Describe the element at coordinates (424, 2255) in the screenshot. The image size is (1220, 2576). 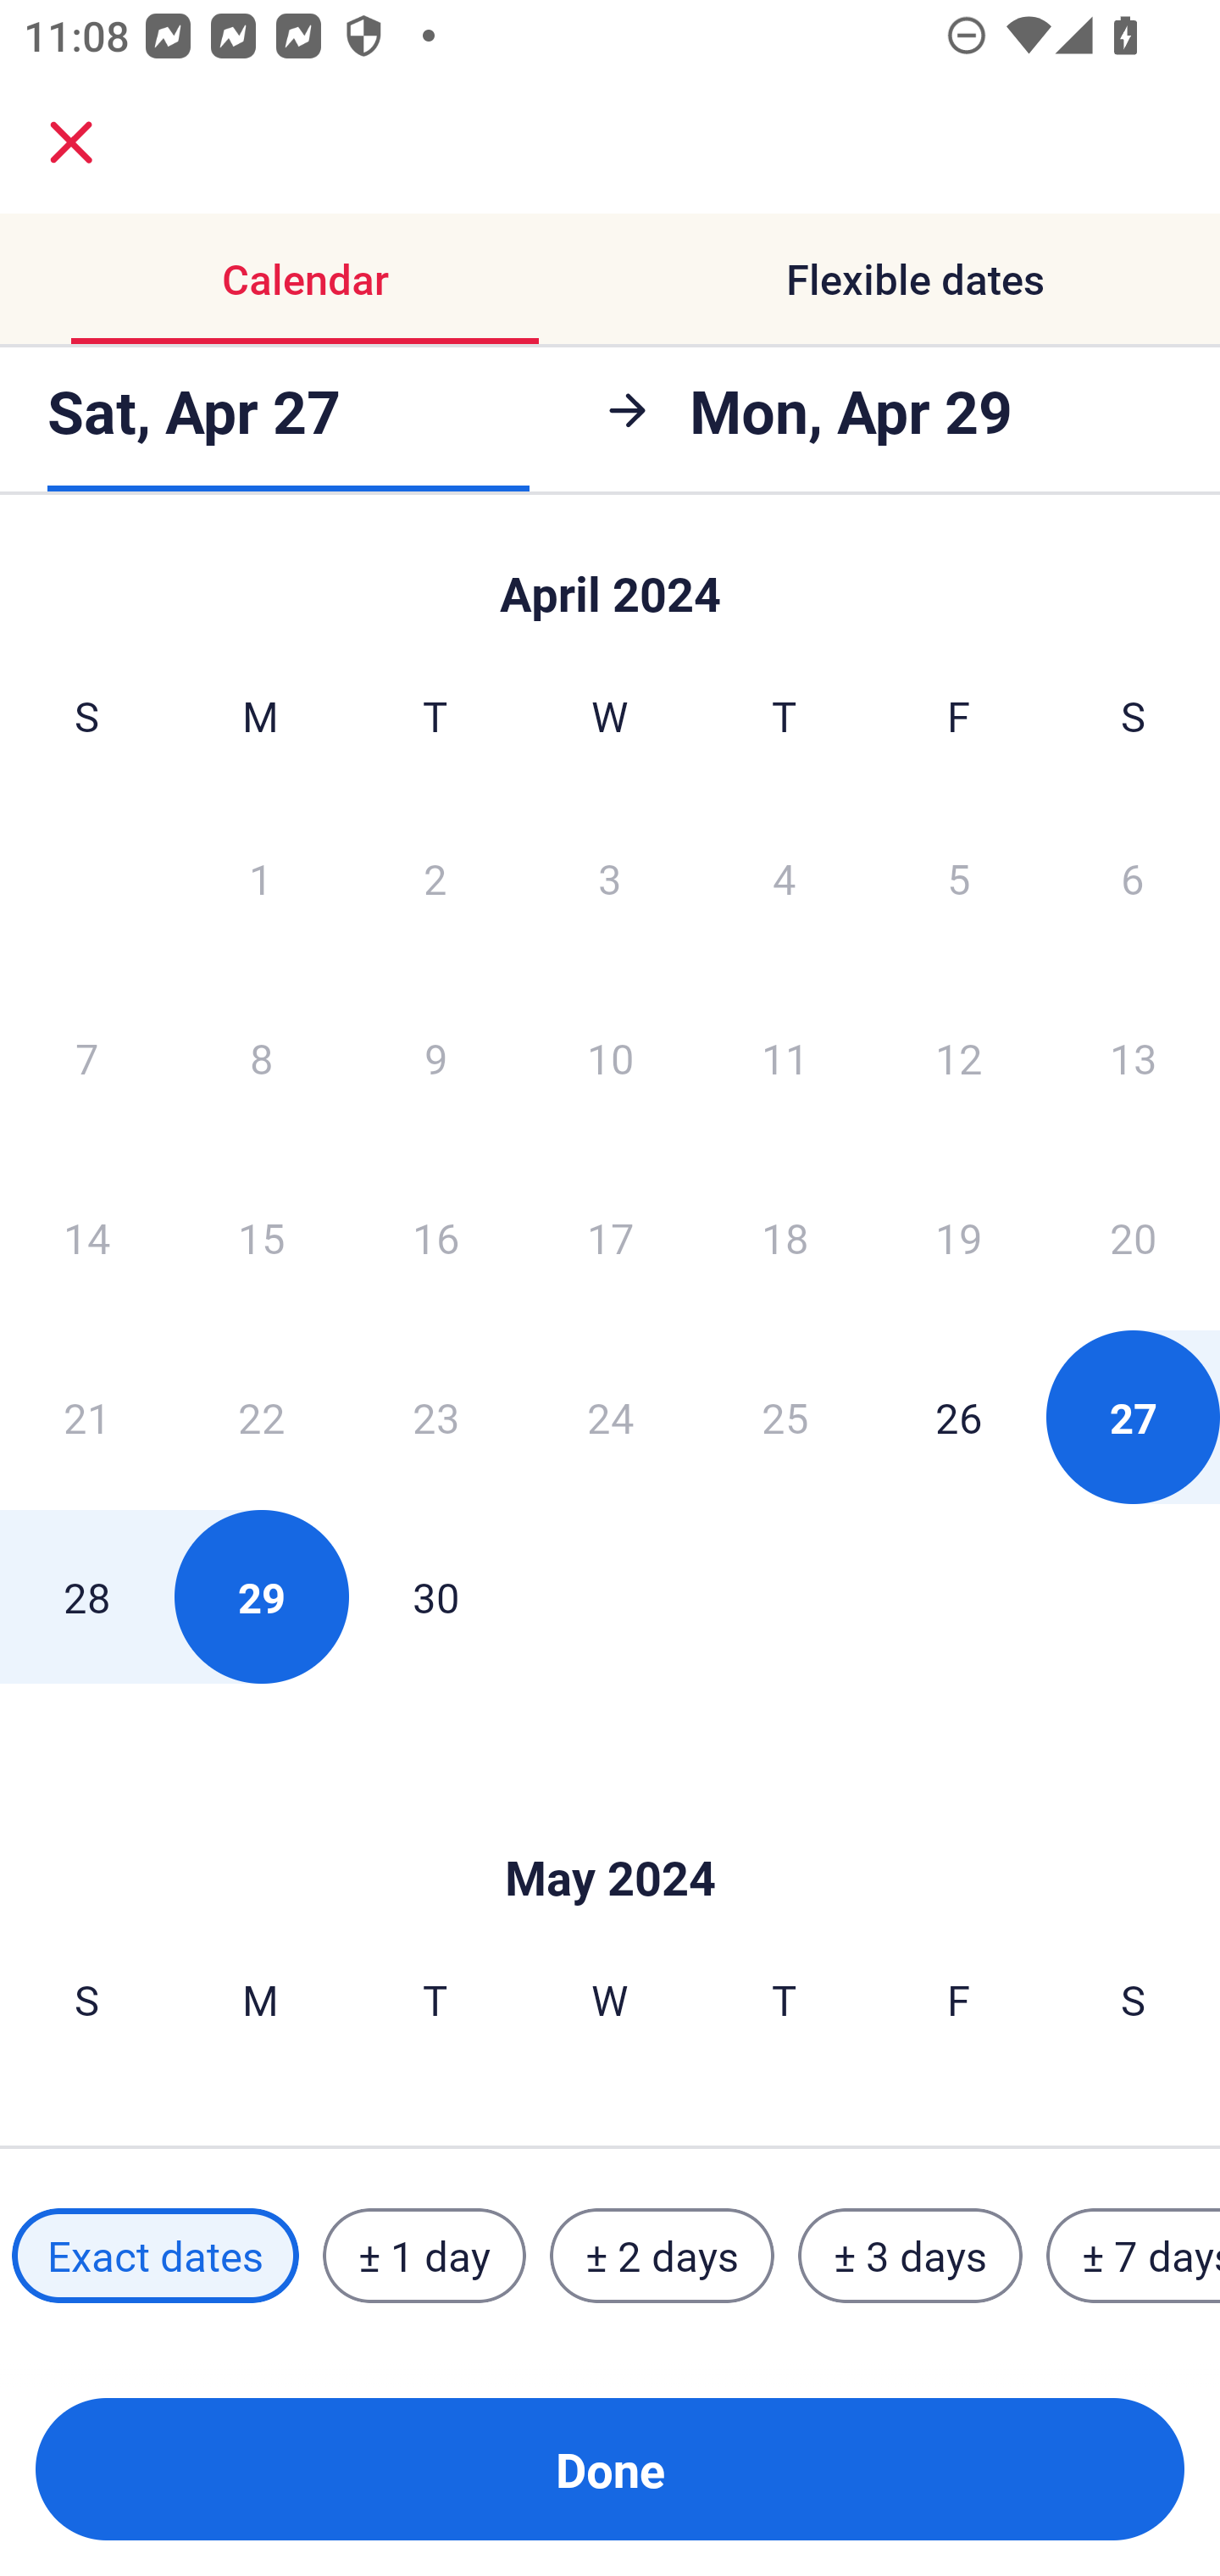
I see `± 1 day` at that location.